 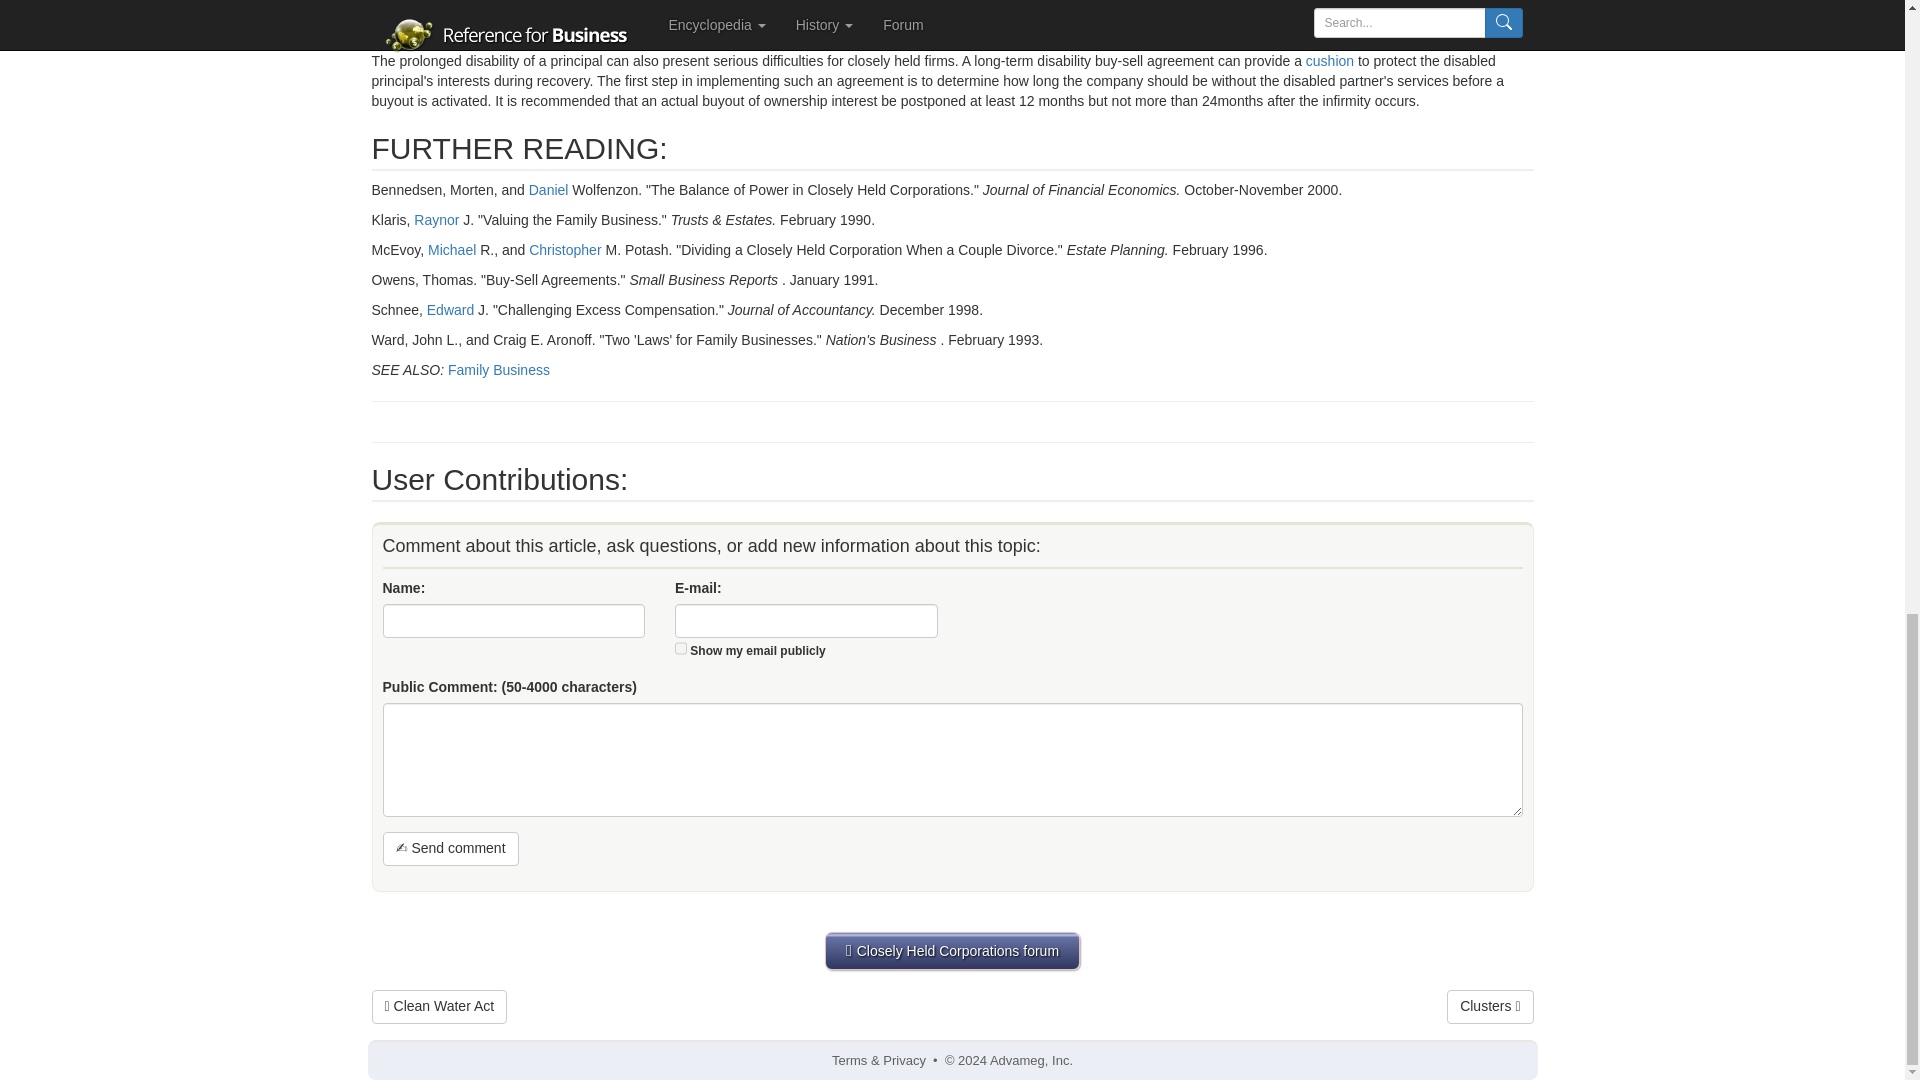 I want to click on View 'michael' definition from Wikipedia, so click(x=452, y=250).